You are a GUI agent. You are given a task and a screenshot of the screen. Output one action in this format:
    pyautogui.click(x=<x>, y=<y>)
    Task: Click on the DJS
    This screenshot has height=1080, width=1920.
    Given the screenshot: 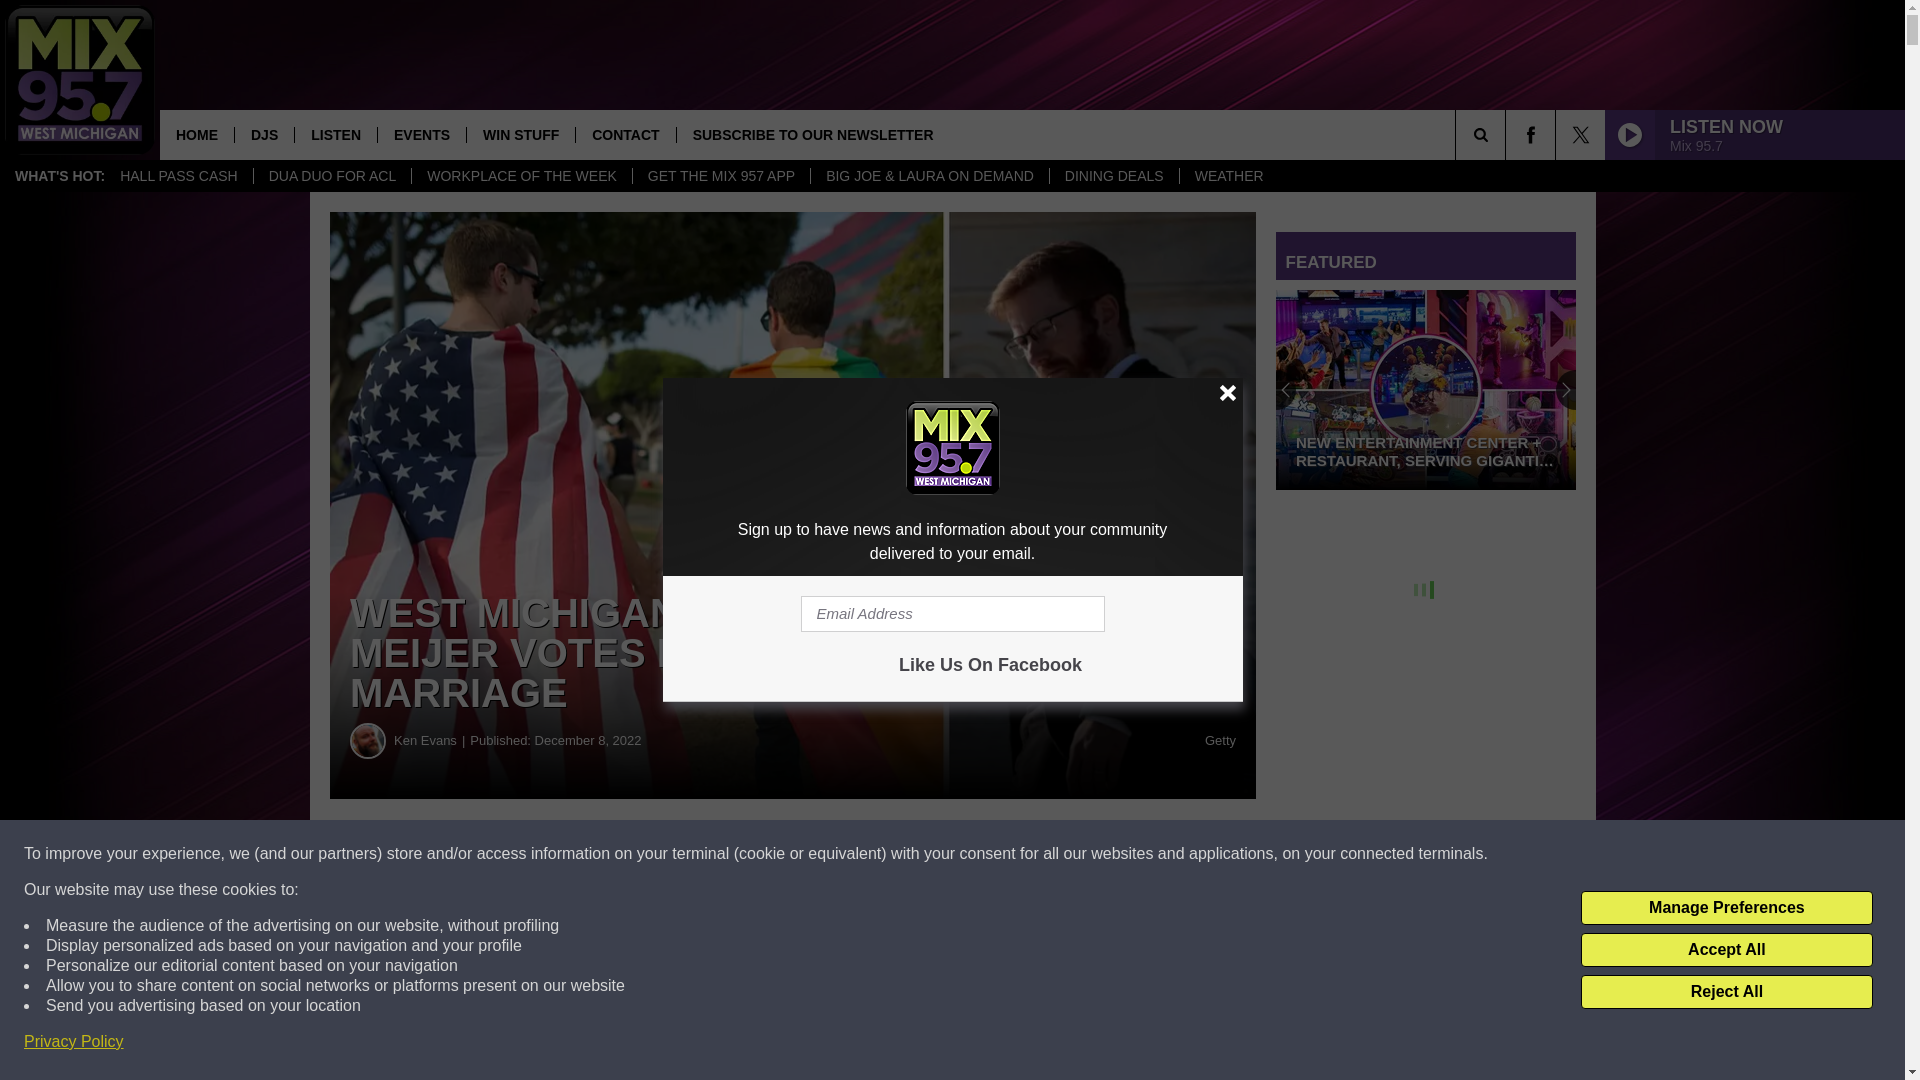 What is the action you would take?
    pyautogui.click(x=264, y=134)
    